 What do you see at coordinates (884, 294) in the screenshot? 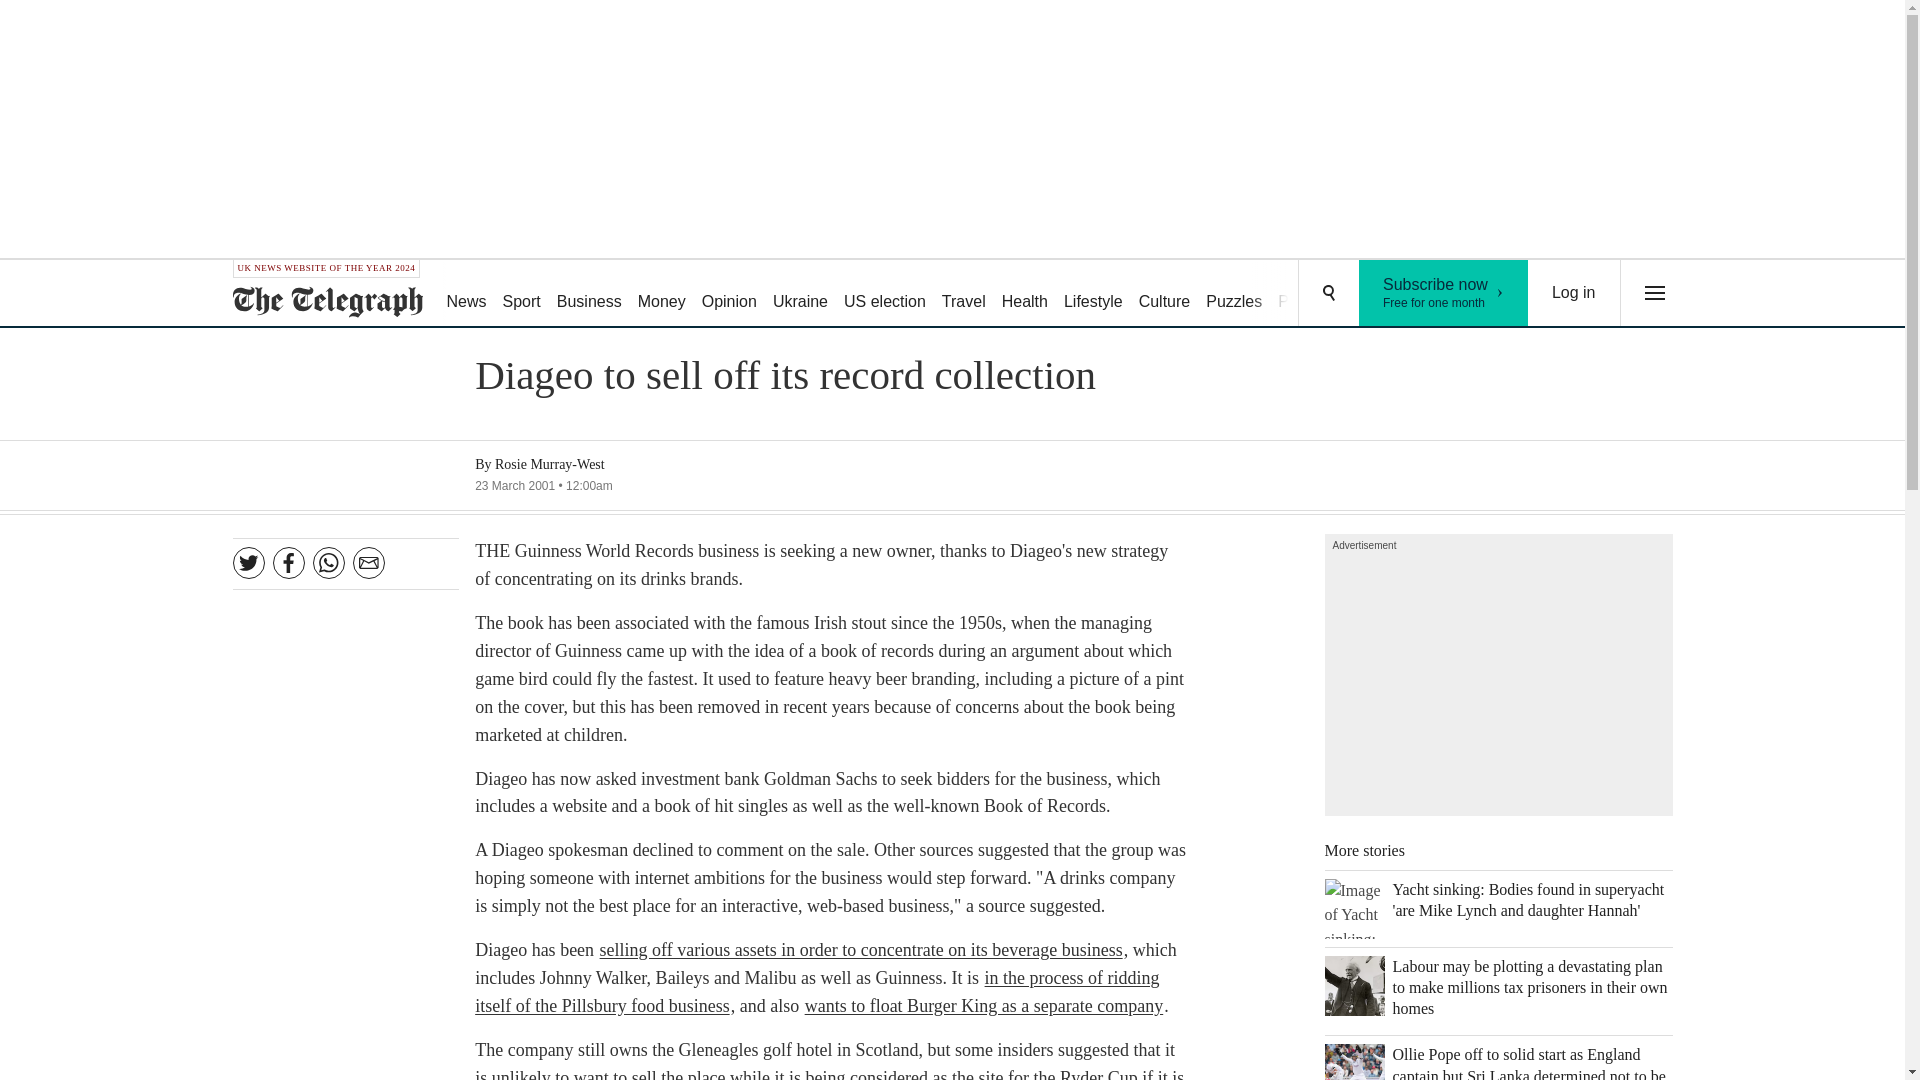
I see `US election` at bounding box center [884, 294].